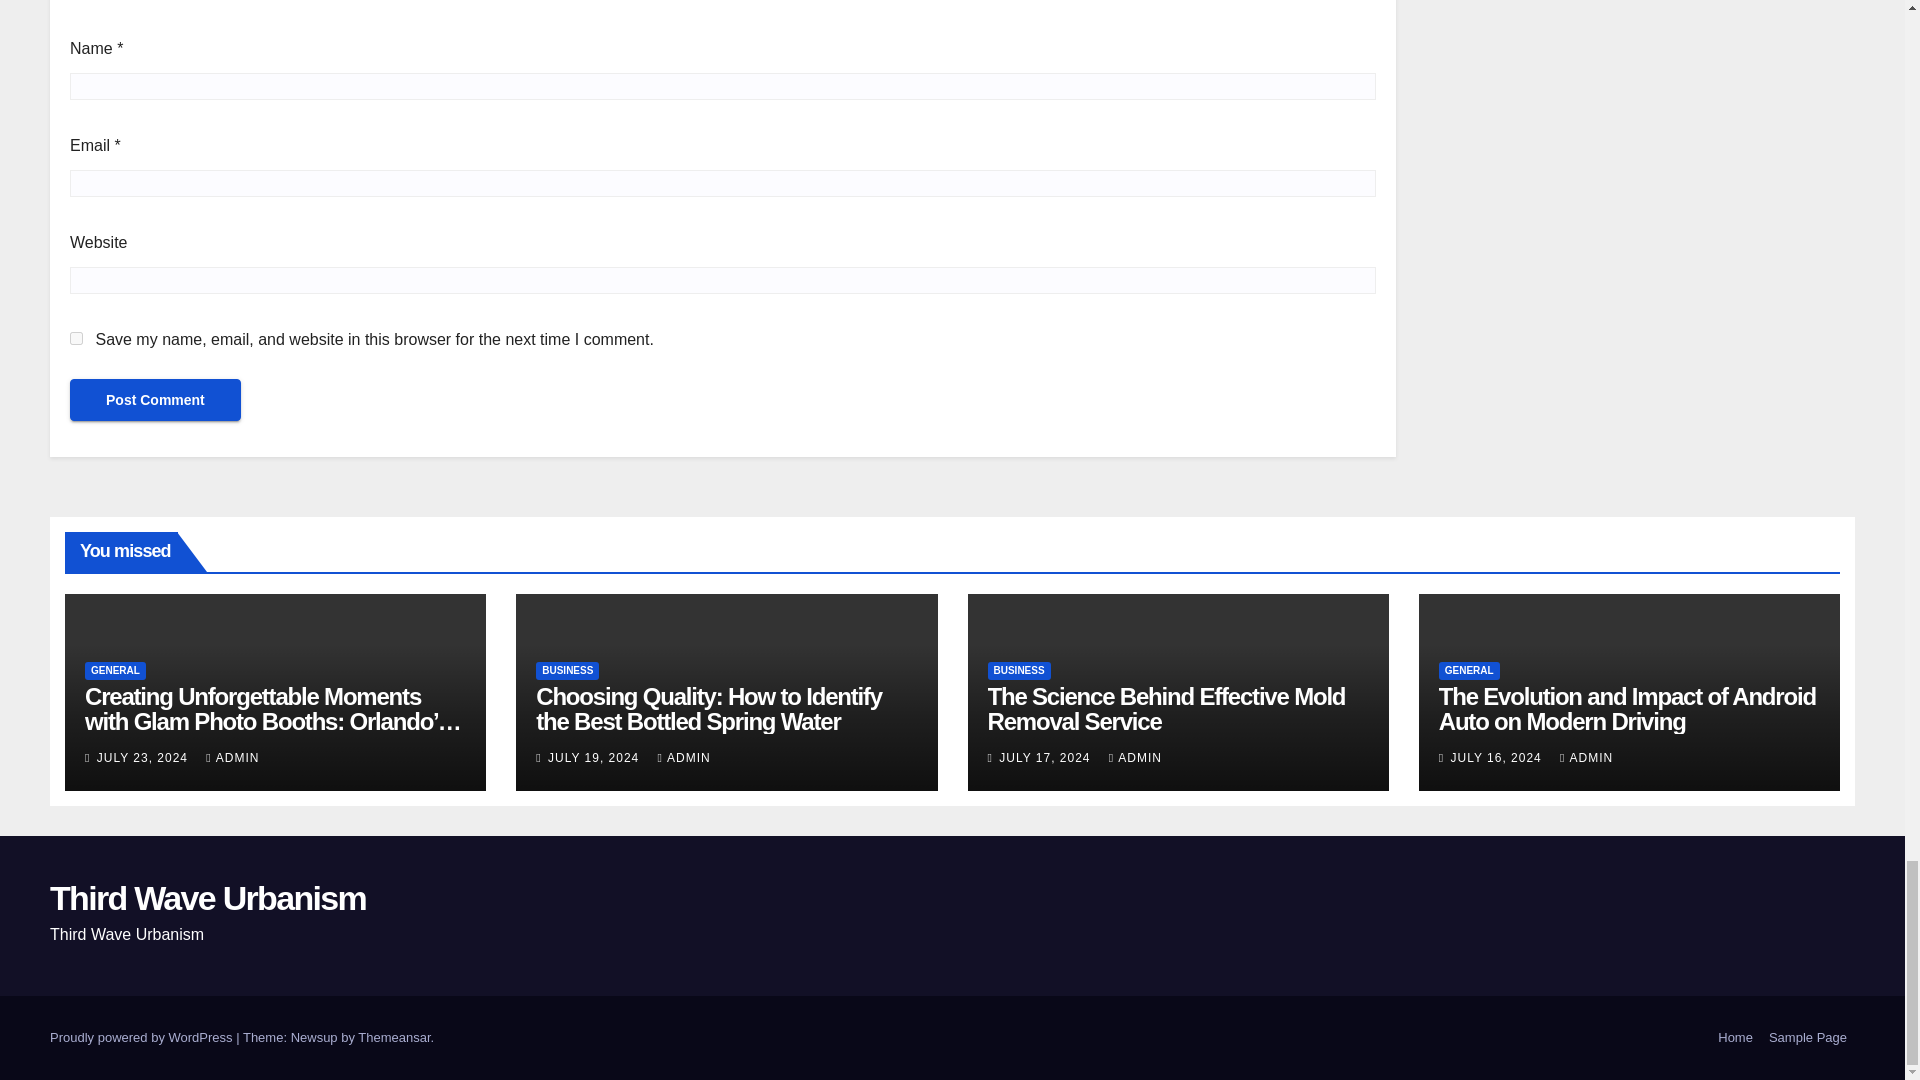 Image resolution: width=1920 pixels, height=1080 pixels. What do you see at coordinates (1735, 1038) in the screenshot?
I see `Home` at bounding box center [1735, 1038].